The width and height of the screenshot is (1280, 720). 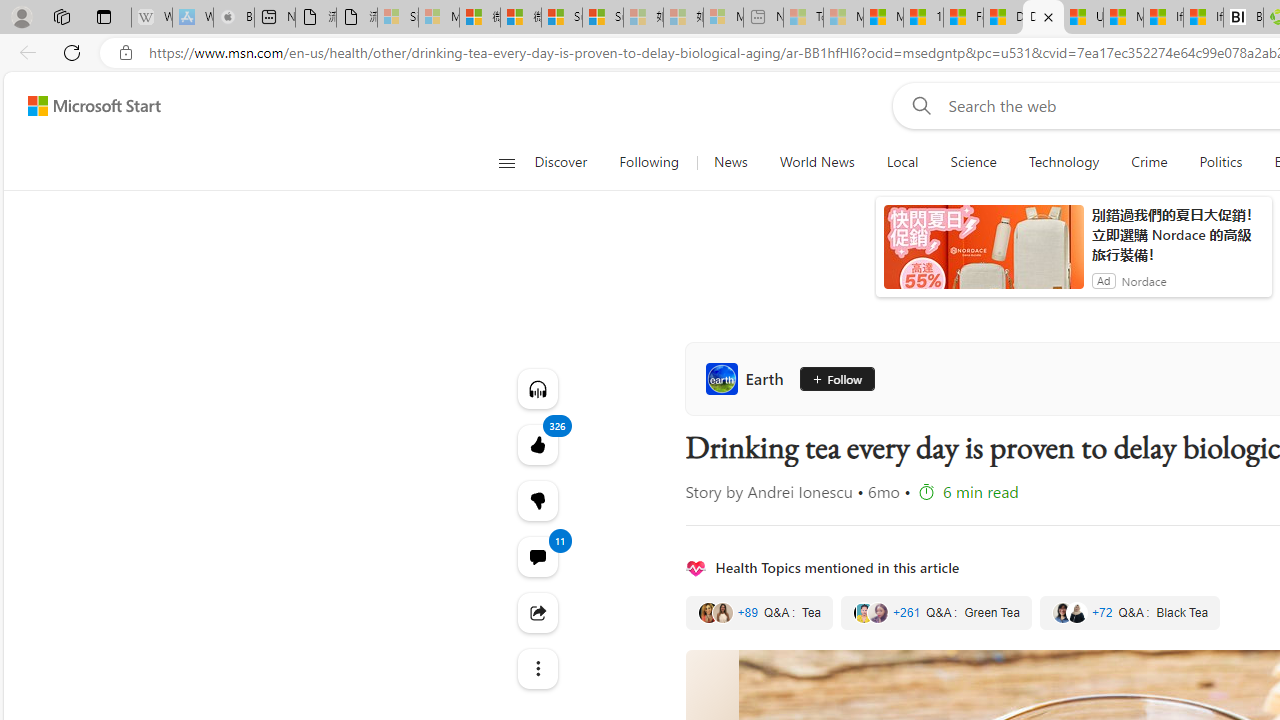 I want to click on Science, so click(x=973, y=162).